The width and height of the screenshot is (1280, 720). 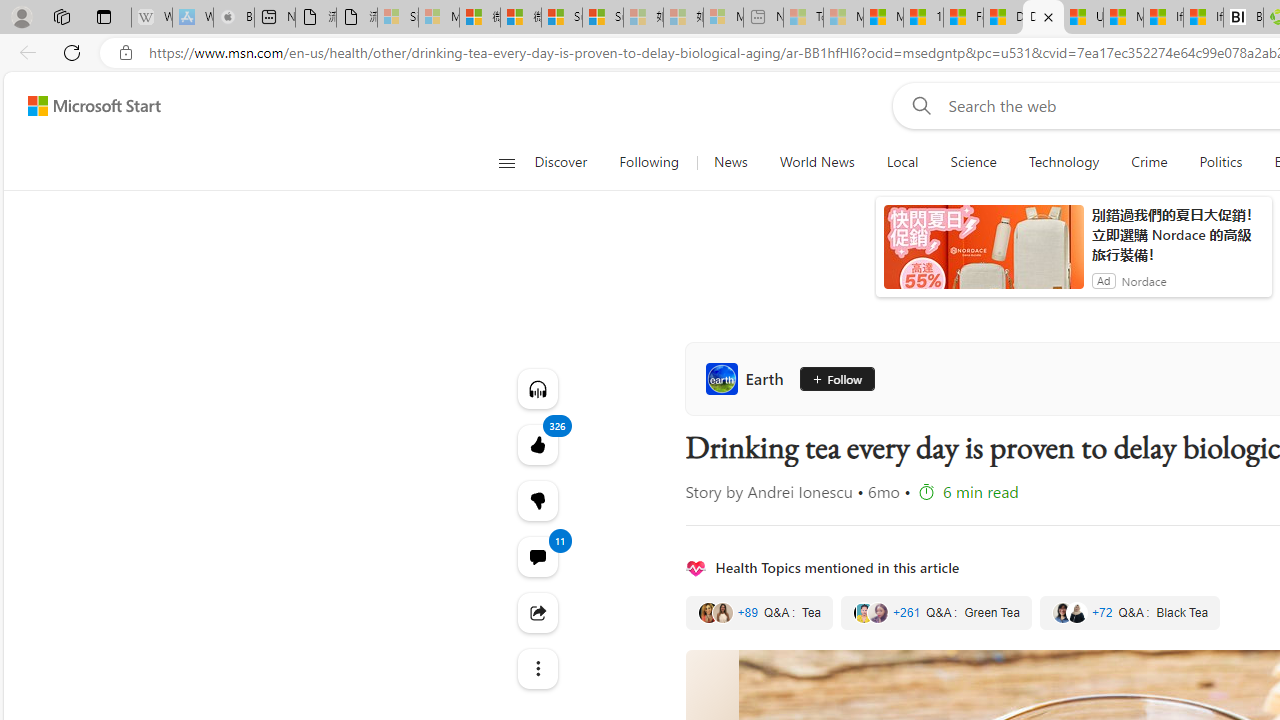 I want to click on Science, so click(x=973, y=162).